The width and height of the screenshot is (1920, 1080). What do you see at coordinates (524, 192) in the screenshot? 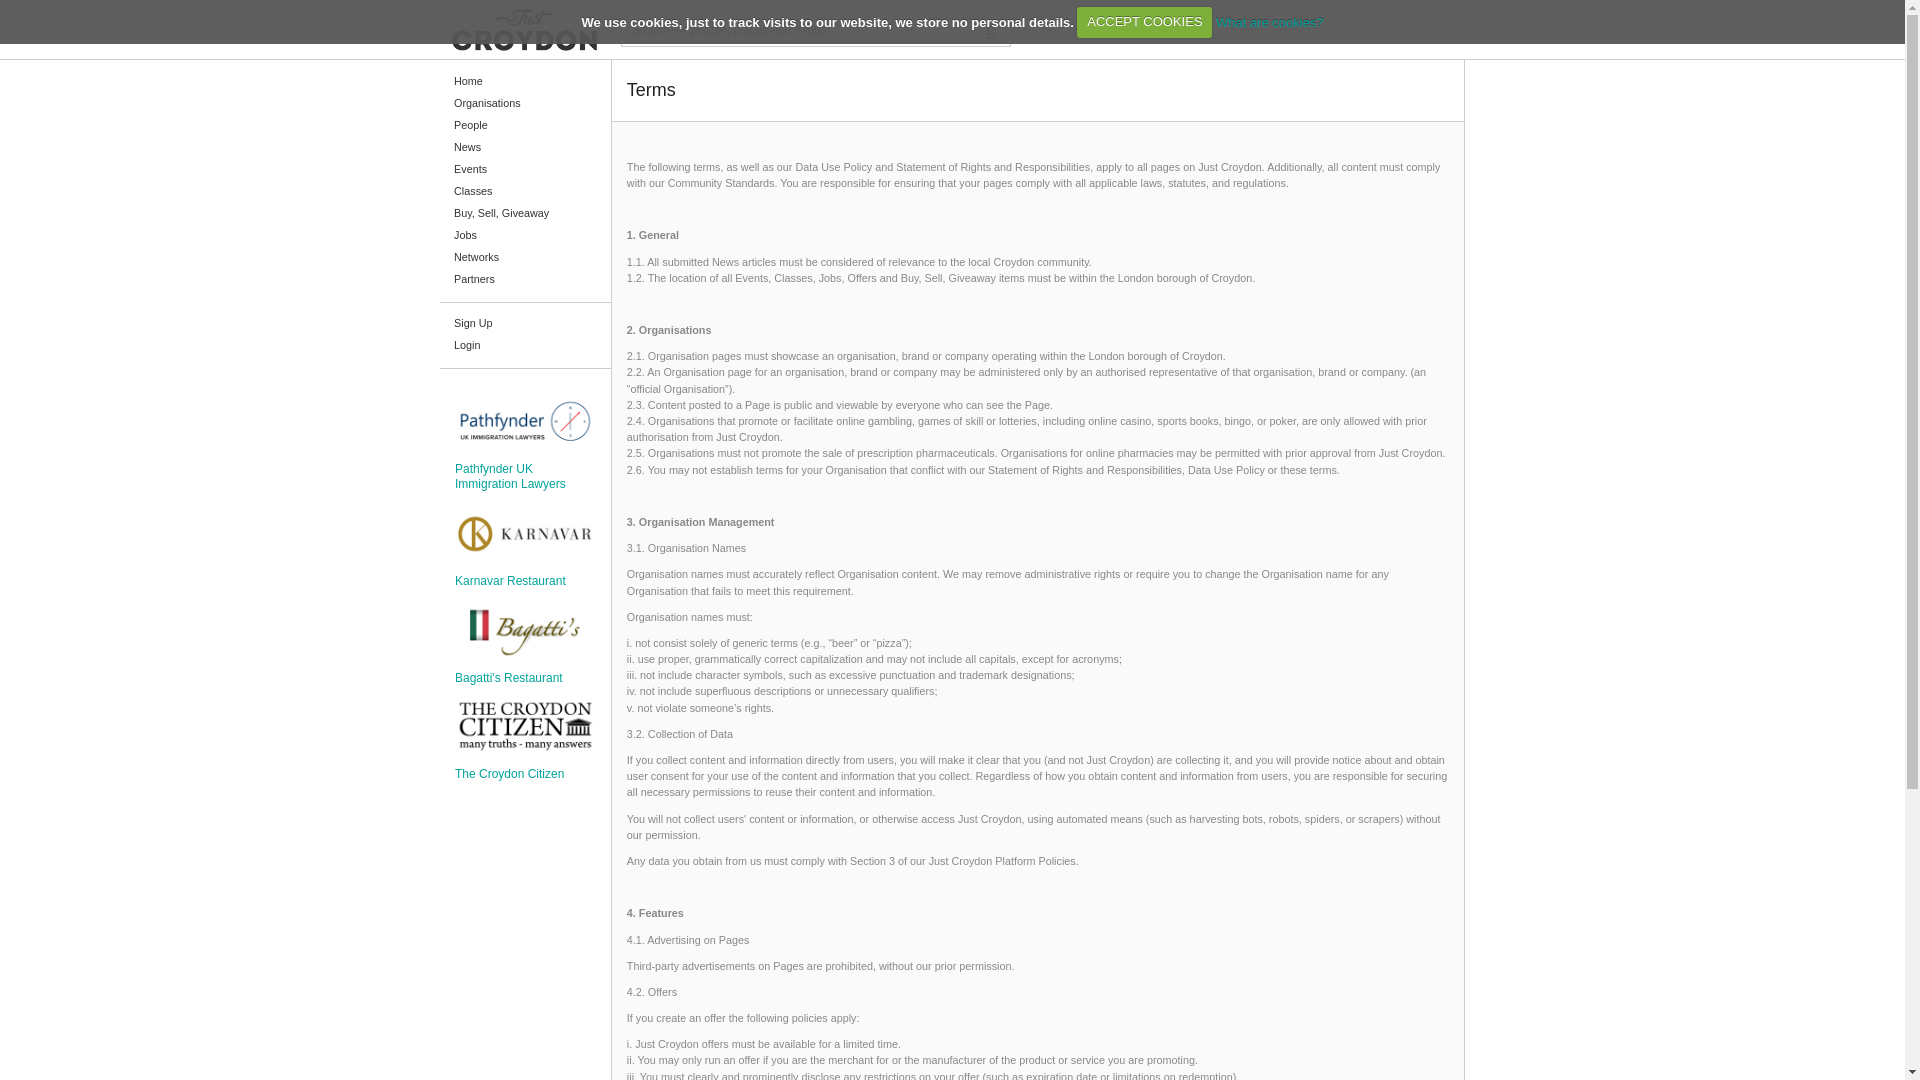
I see `Classes` at bounding box center [524, 192].